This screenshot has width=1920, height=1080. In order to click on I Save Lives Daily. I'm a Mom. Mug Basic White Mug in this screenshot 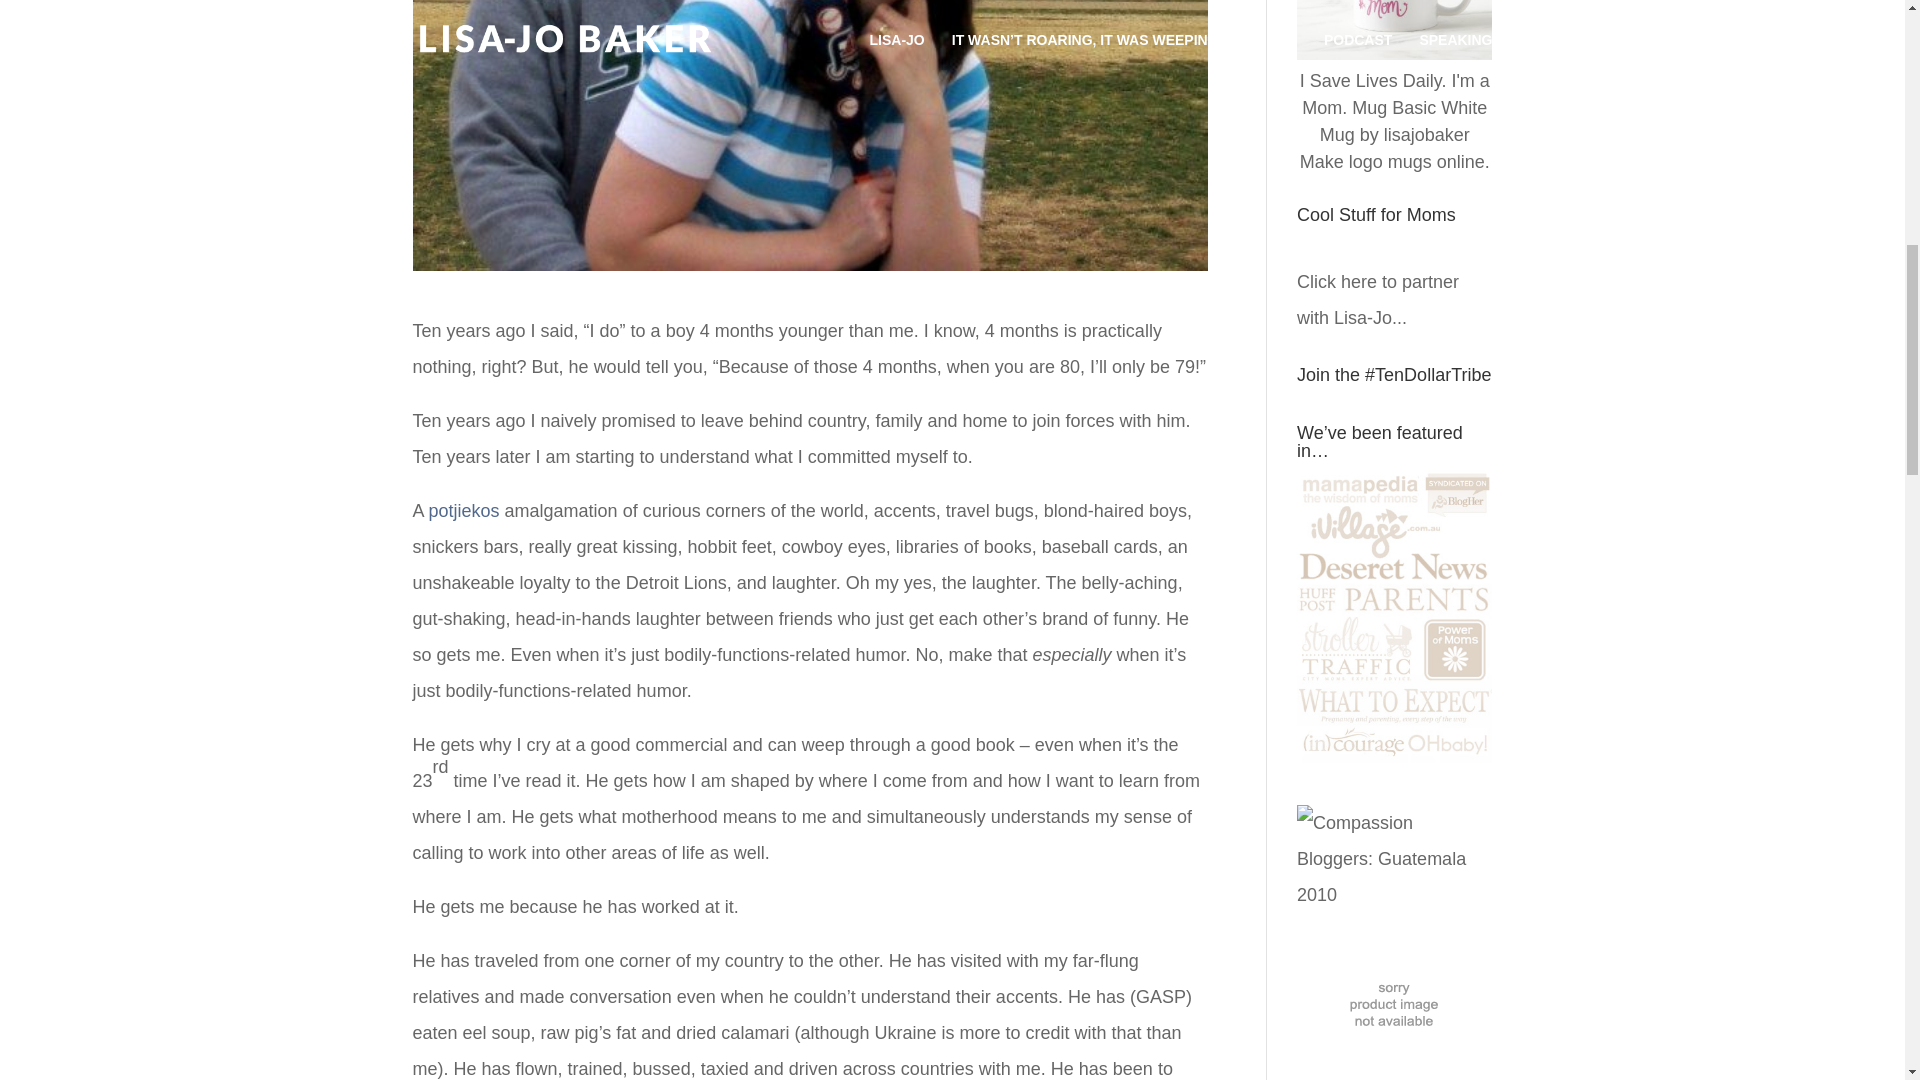, I will do `click(1394, 108)`.